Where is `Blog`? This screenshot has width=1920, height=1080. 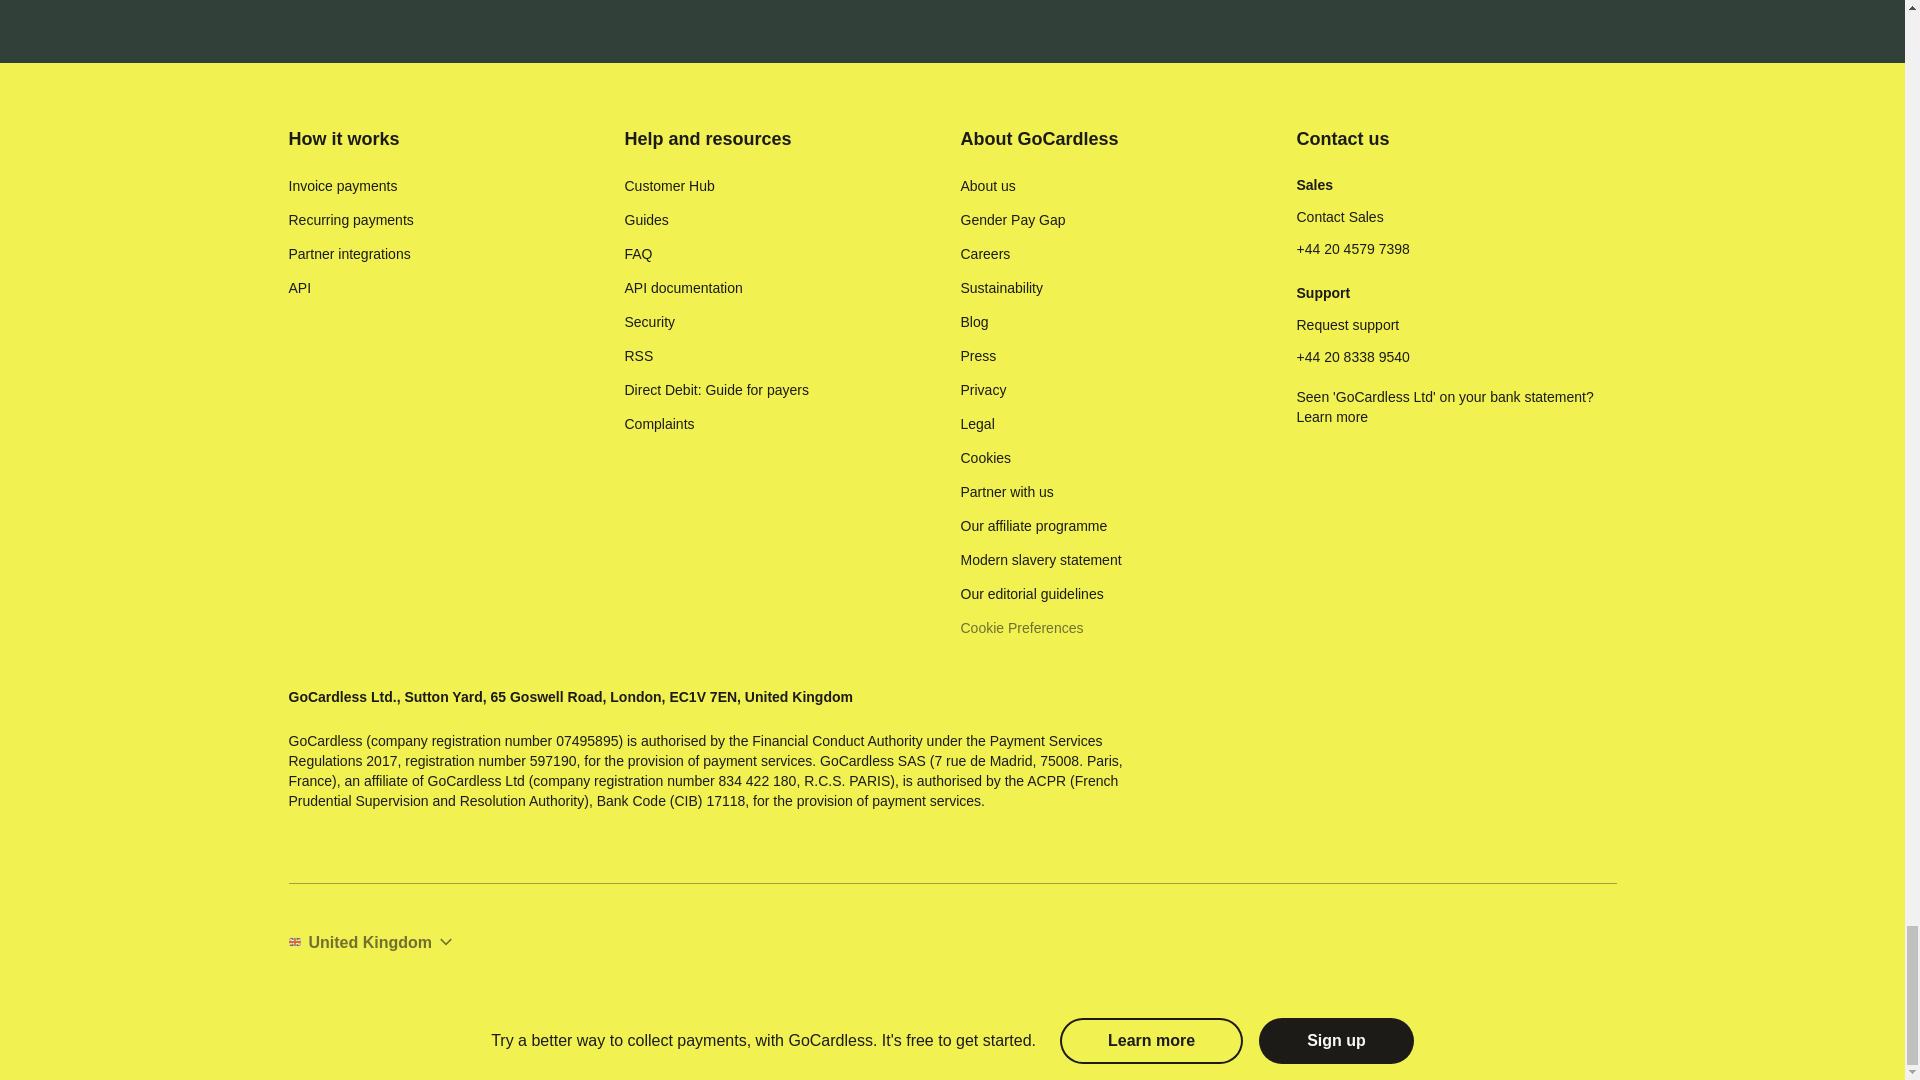 Blog is located at coordinates (974, 322).